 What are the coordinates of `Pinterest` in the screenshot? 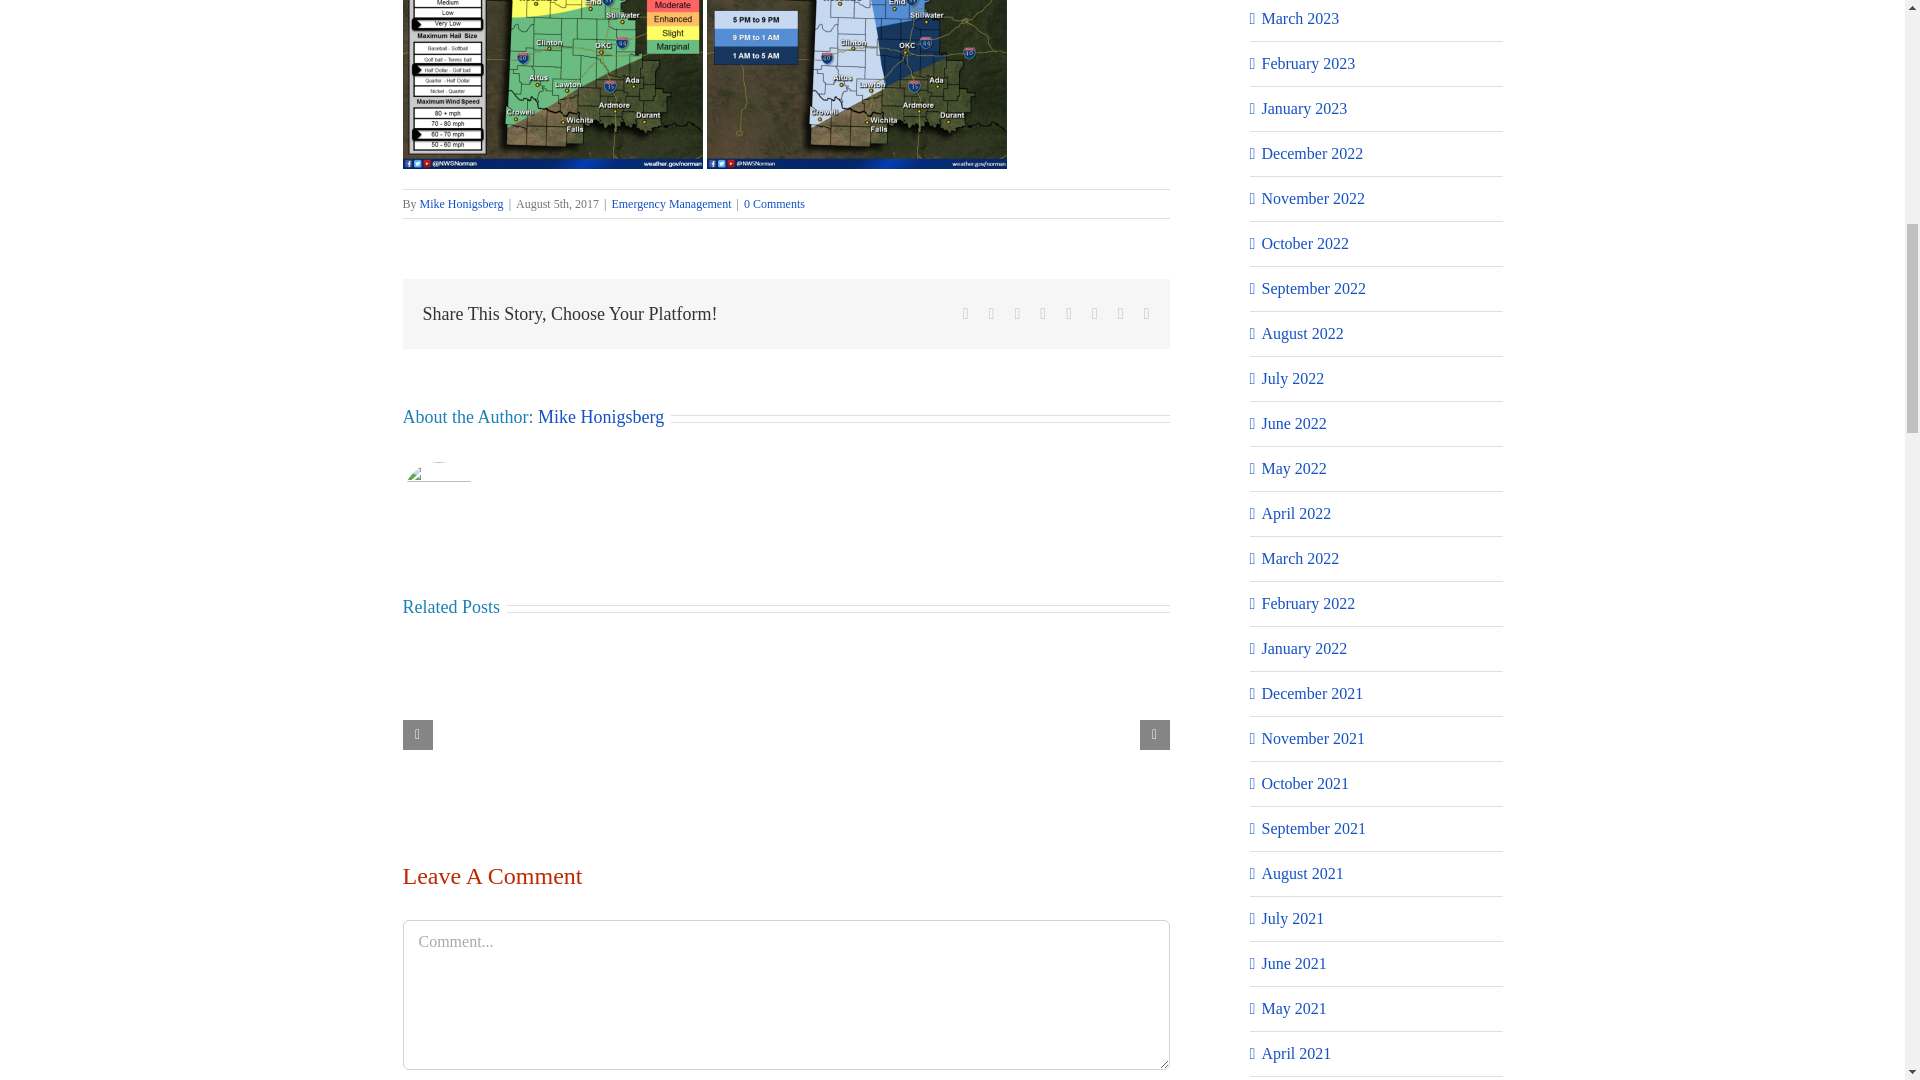 It's located at (1095, 313).